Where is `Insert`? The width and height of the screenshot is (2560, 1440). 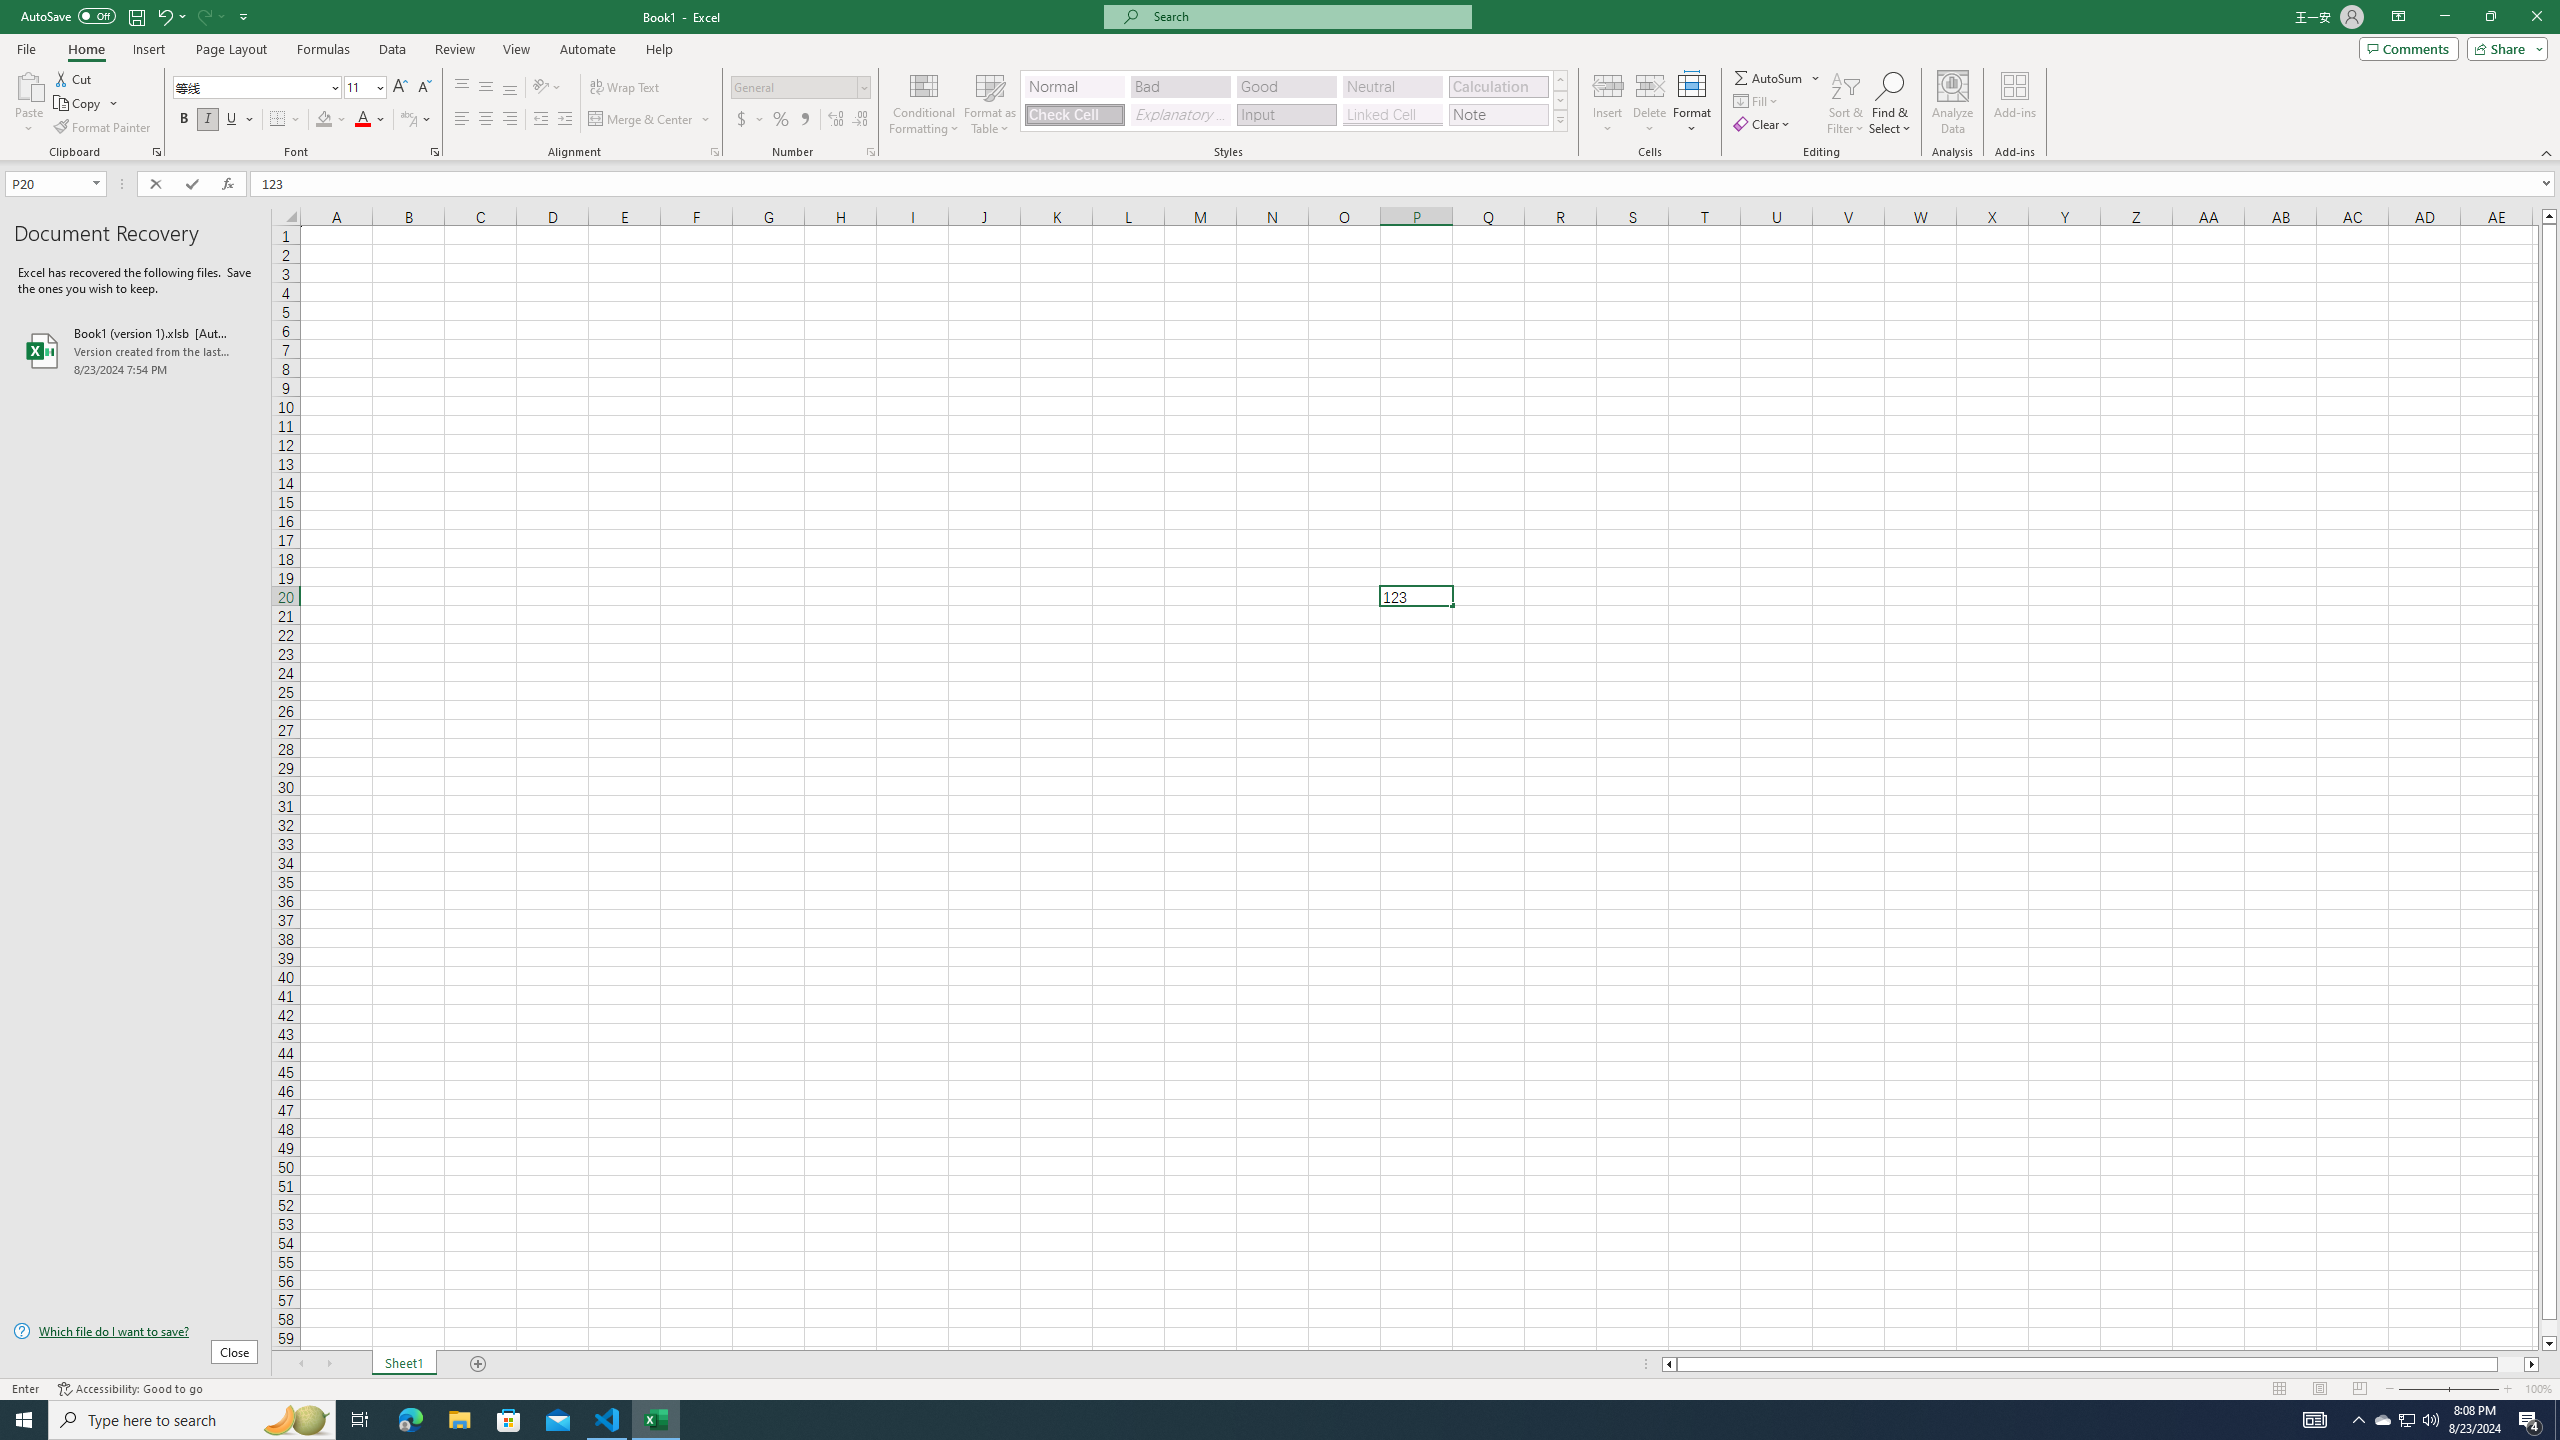
Insert is located at coordinates (1608, 103).